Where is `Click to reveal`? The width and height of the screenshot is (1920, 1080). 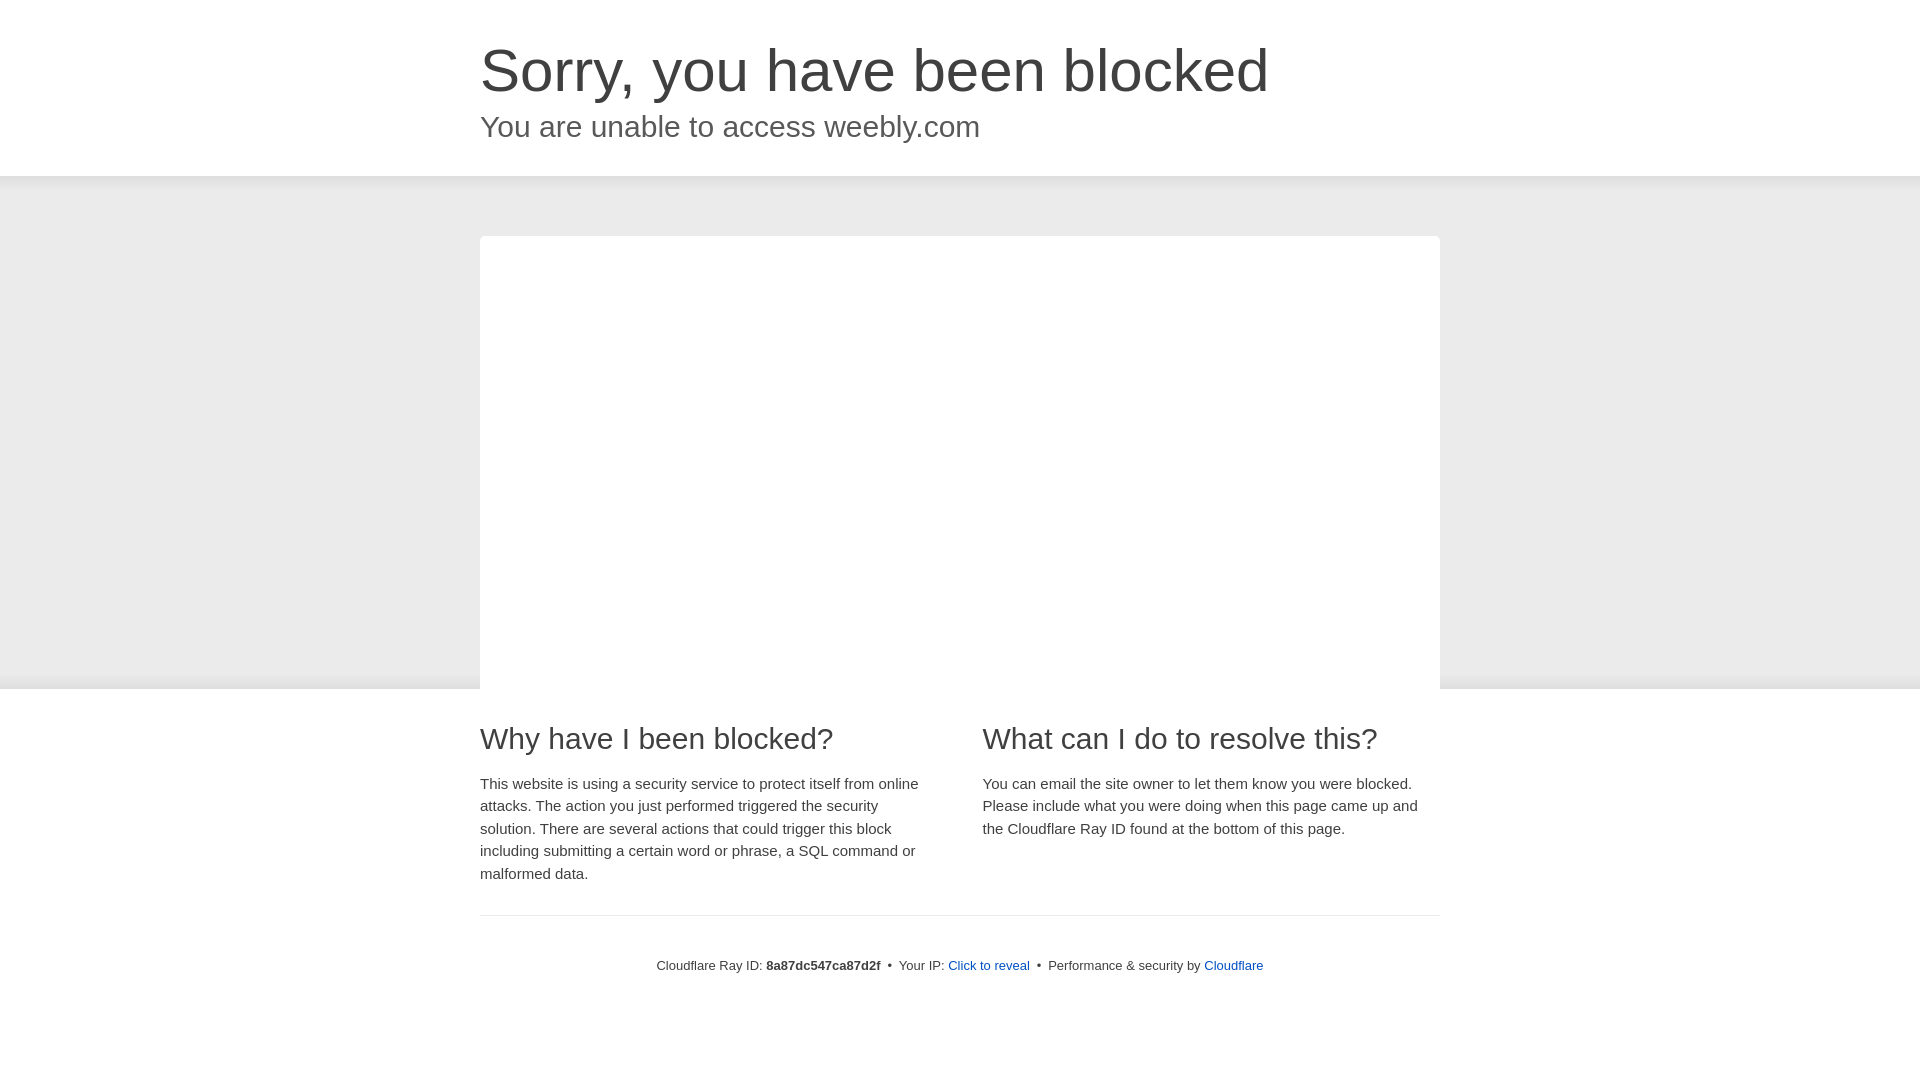 Click to reveal is located at coordinates (988, 966).